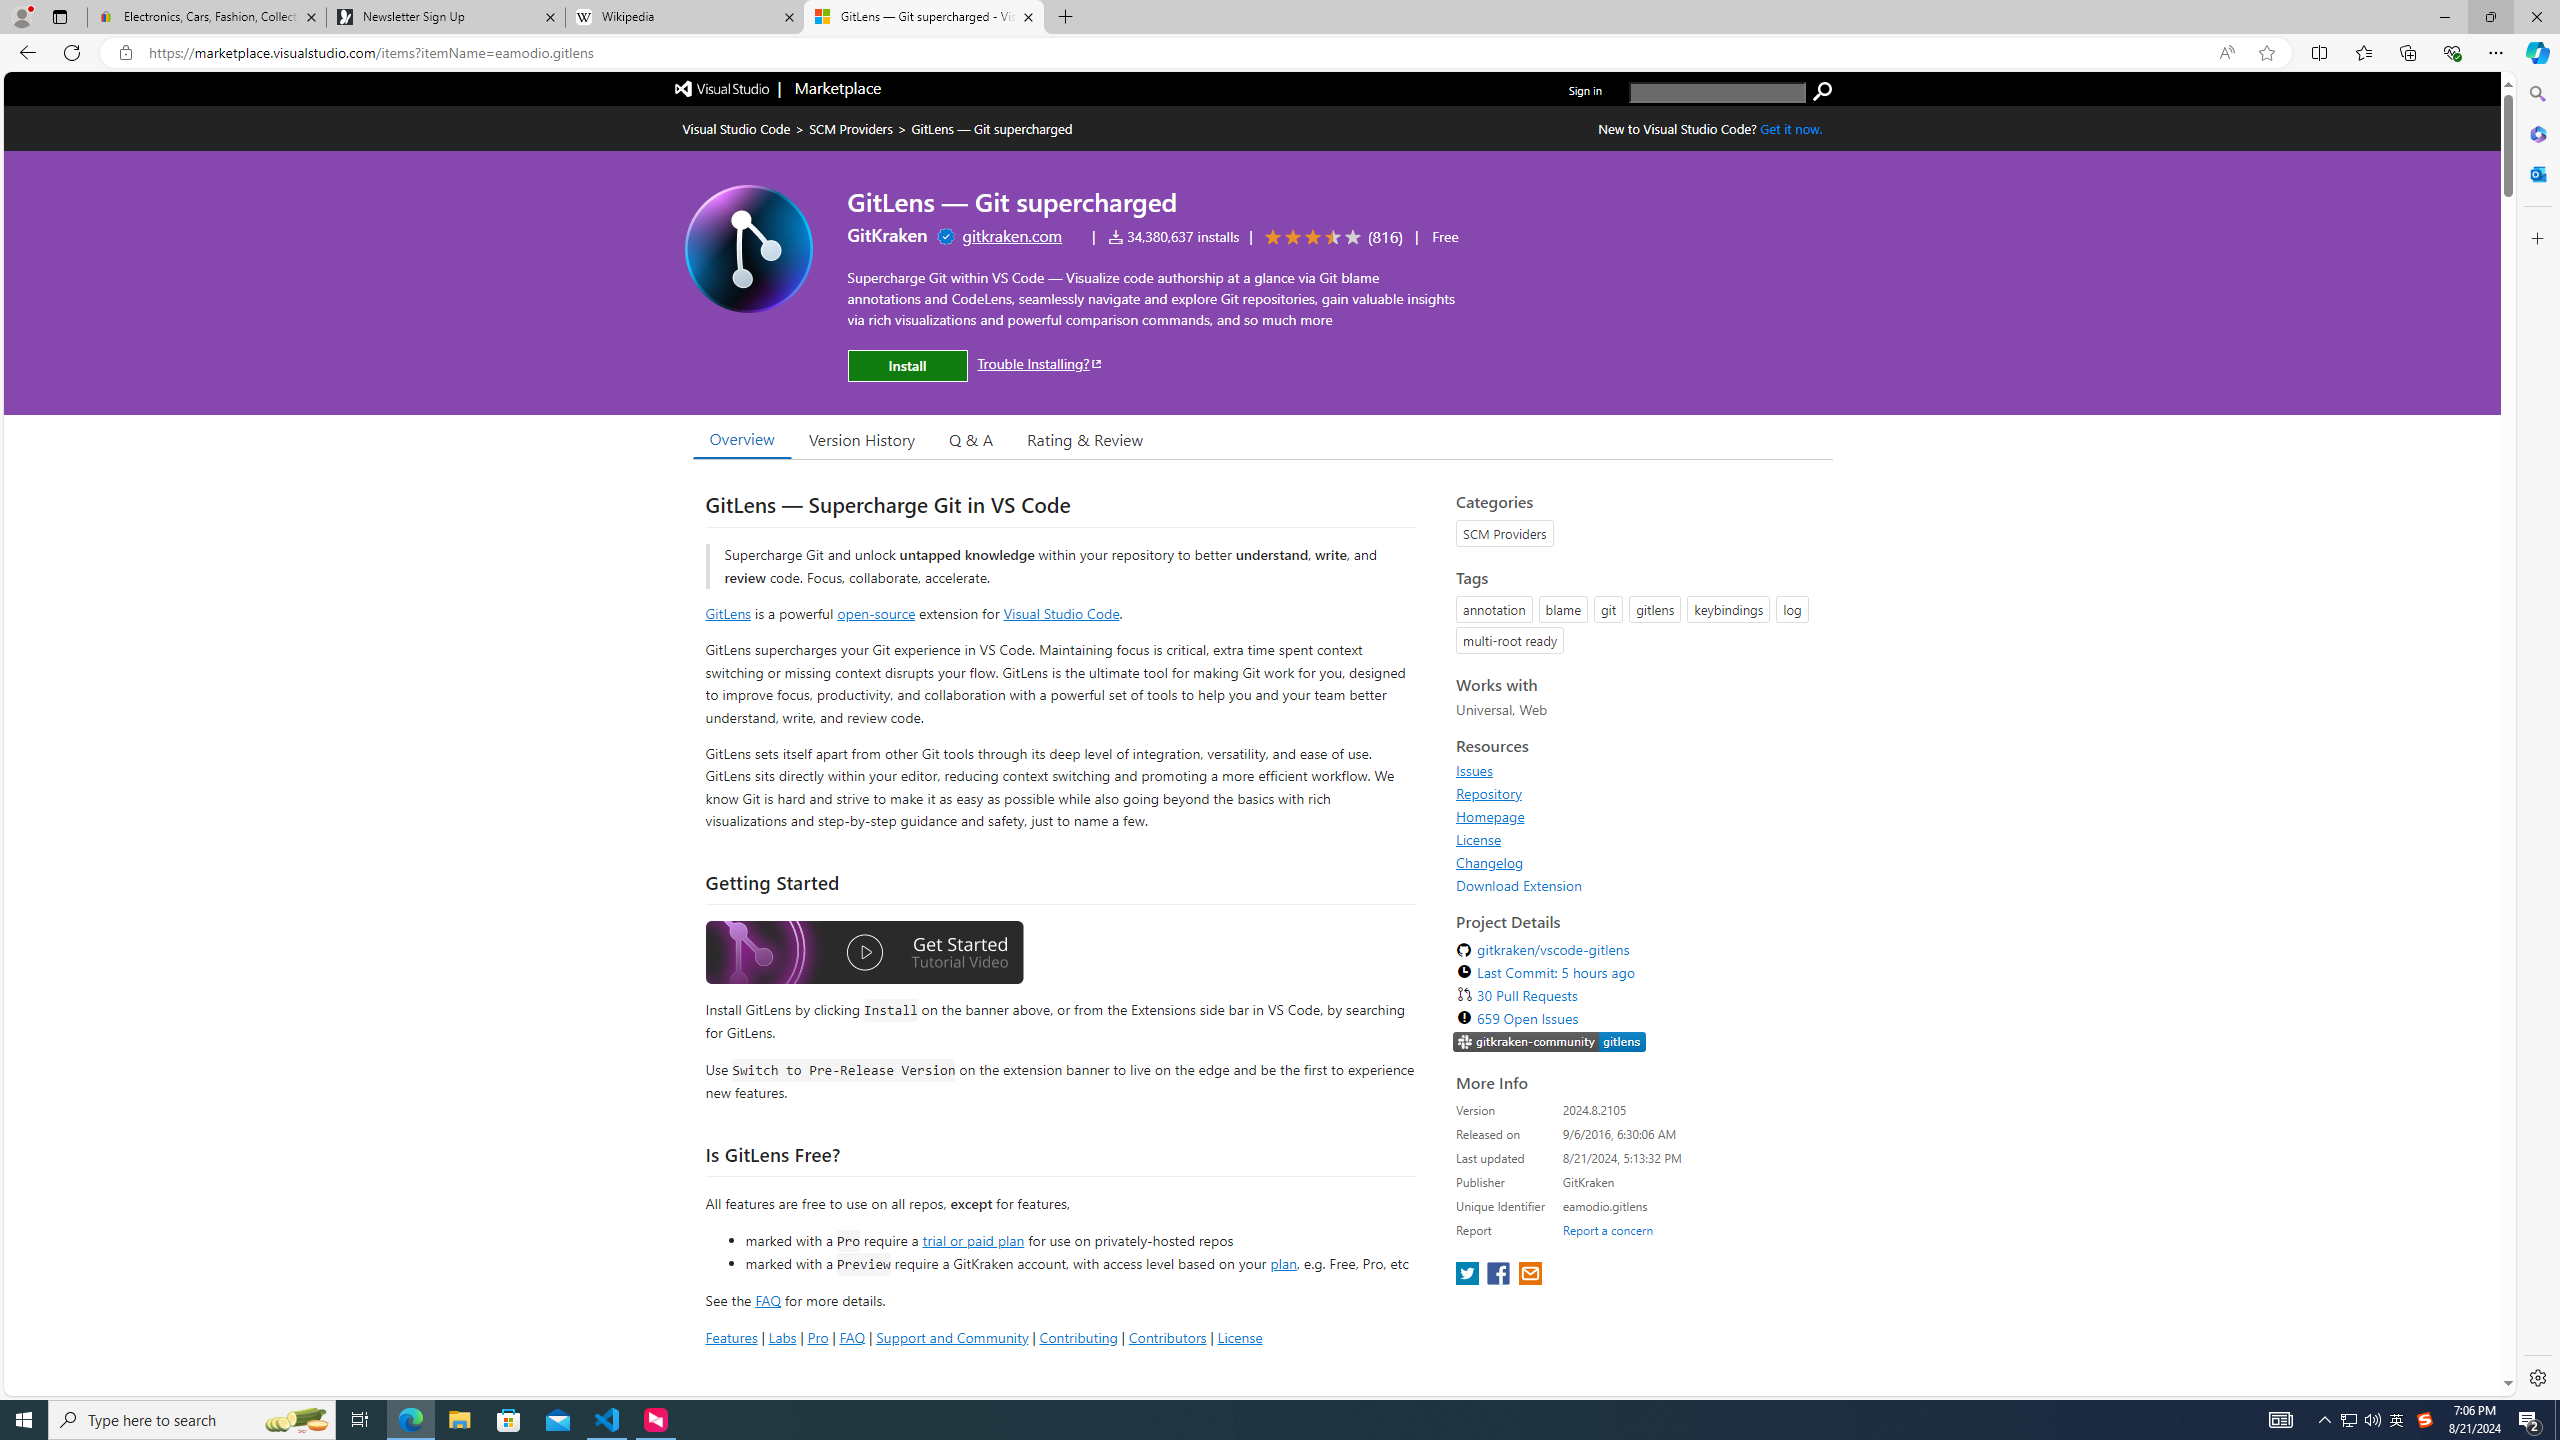 This screenshot has height=1440, width=2560. Describe the element at coordinates (1550, 1044) in the screenshot. I see `https://slack.gitkraken.com//` at that location.